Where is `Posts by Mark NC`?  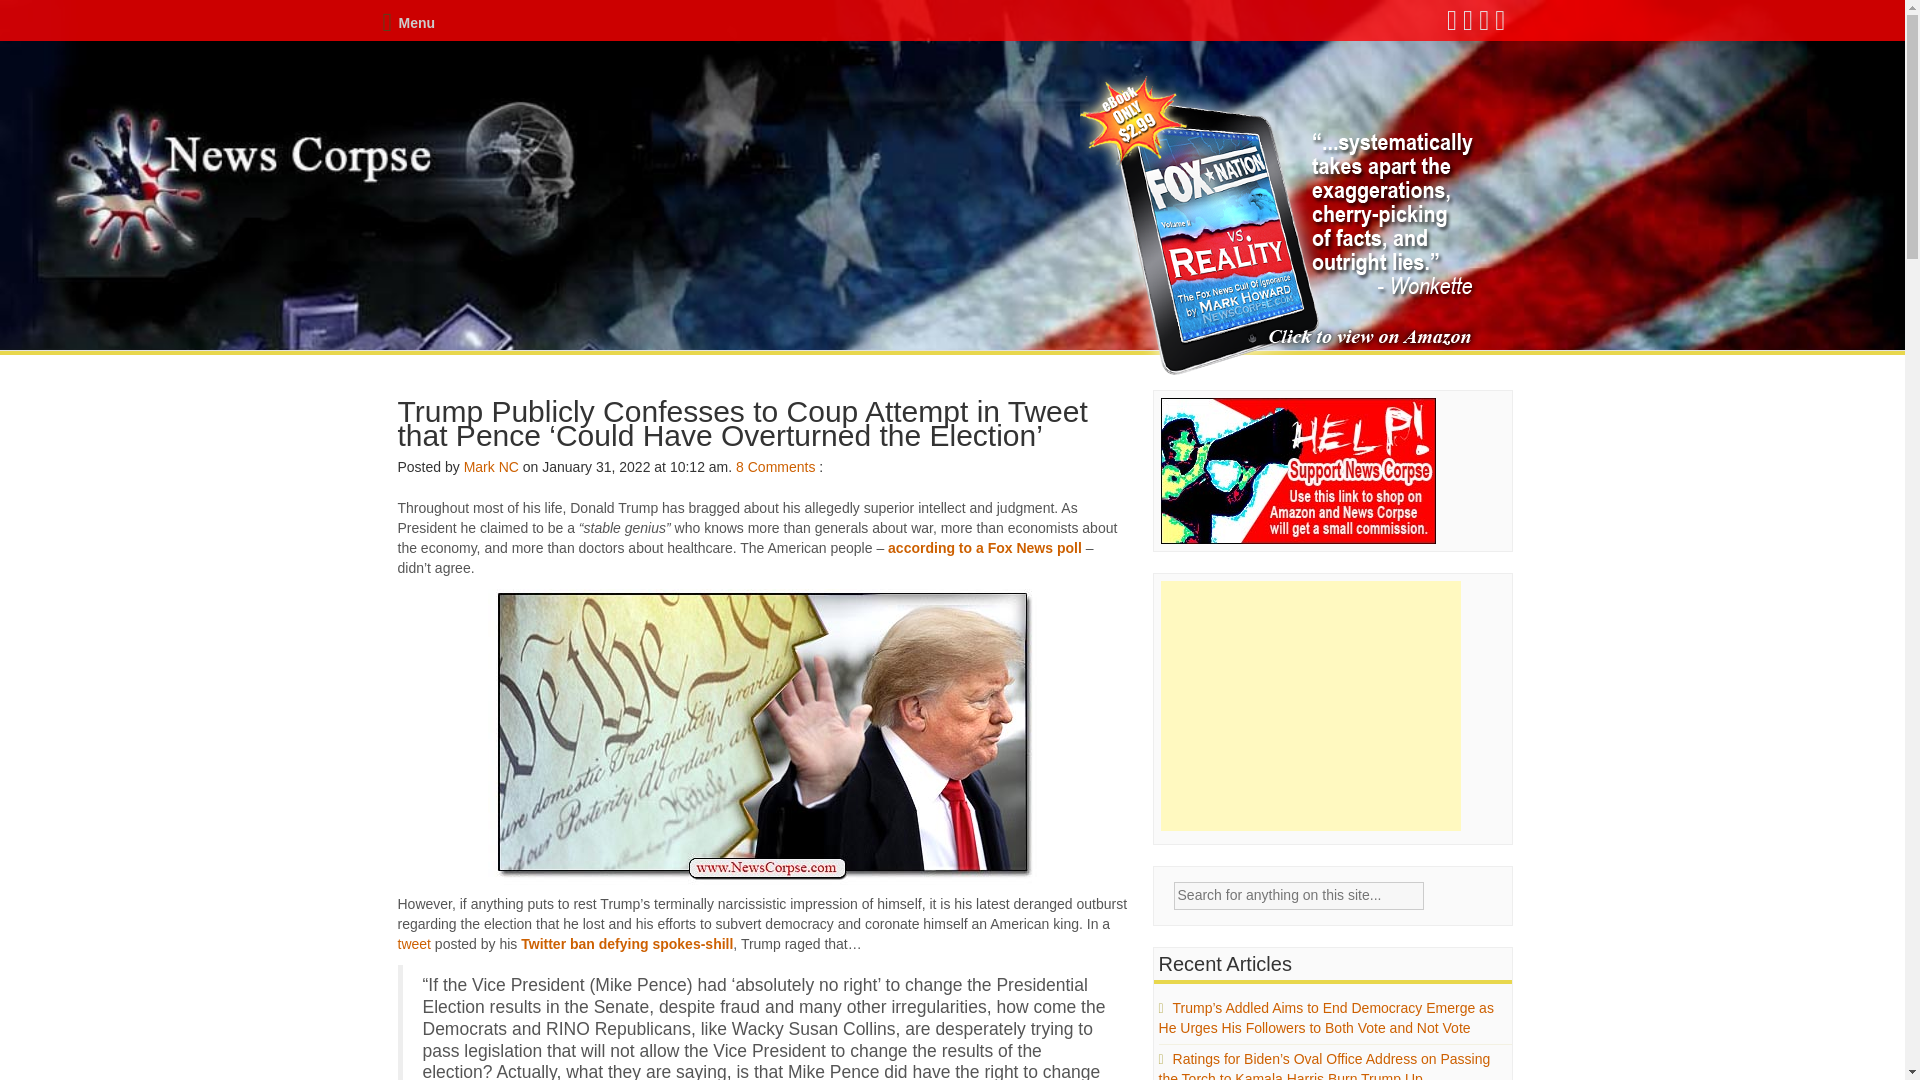 Posts by Mark NC is located at coordinates (491, 467).